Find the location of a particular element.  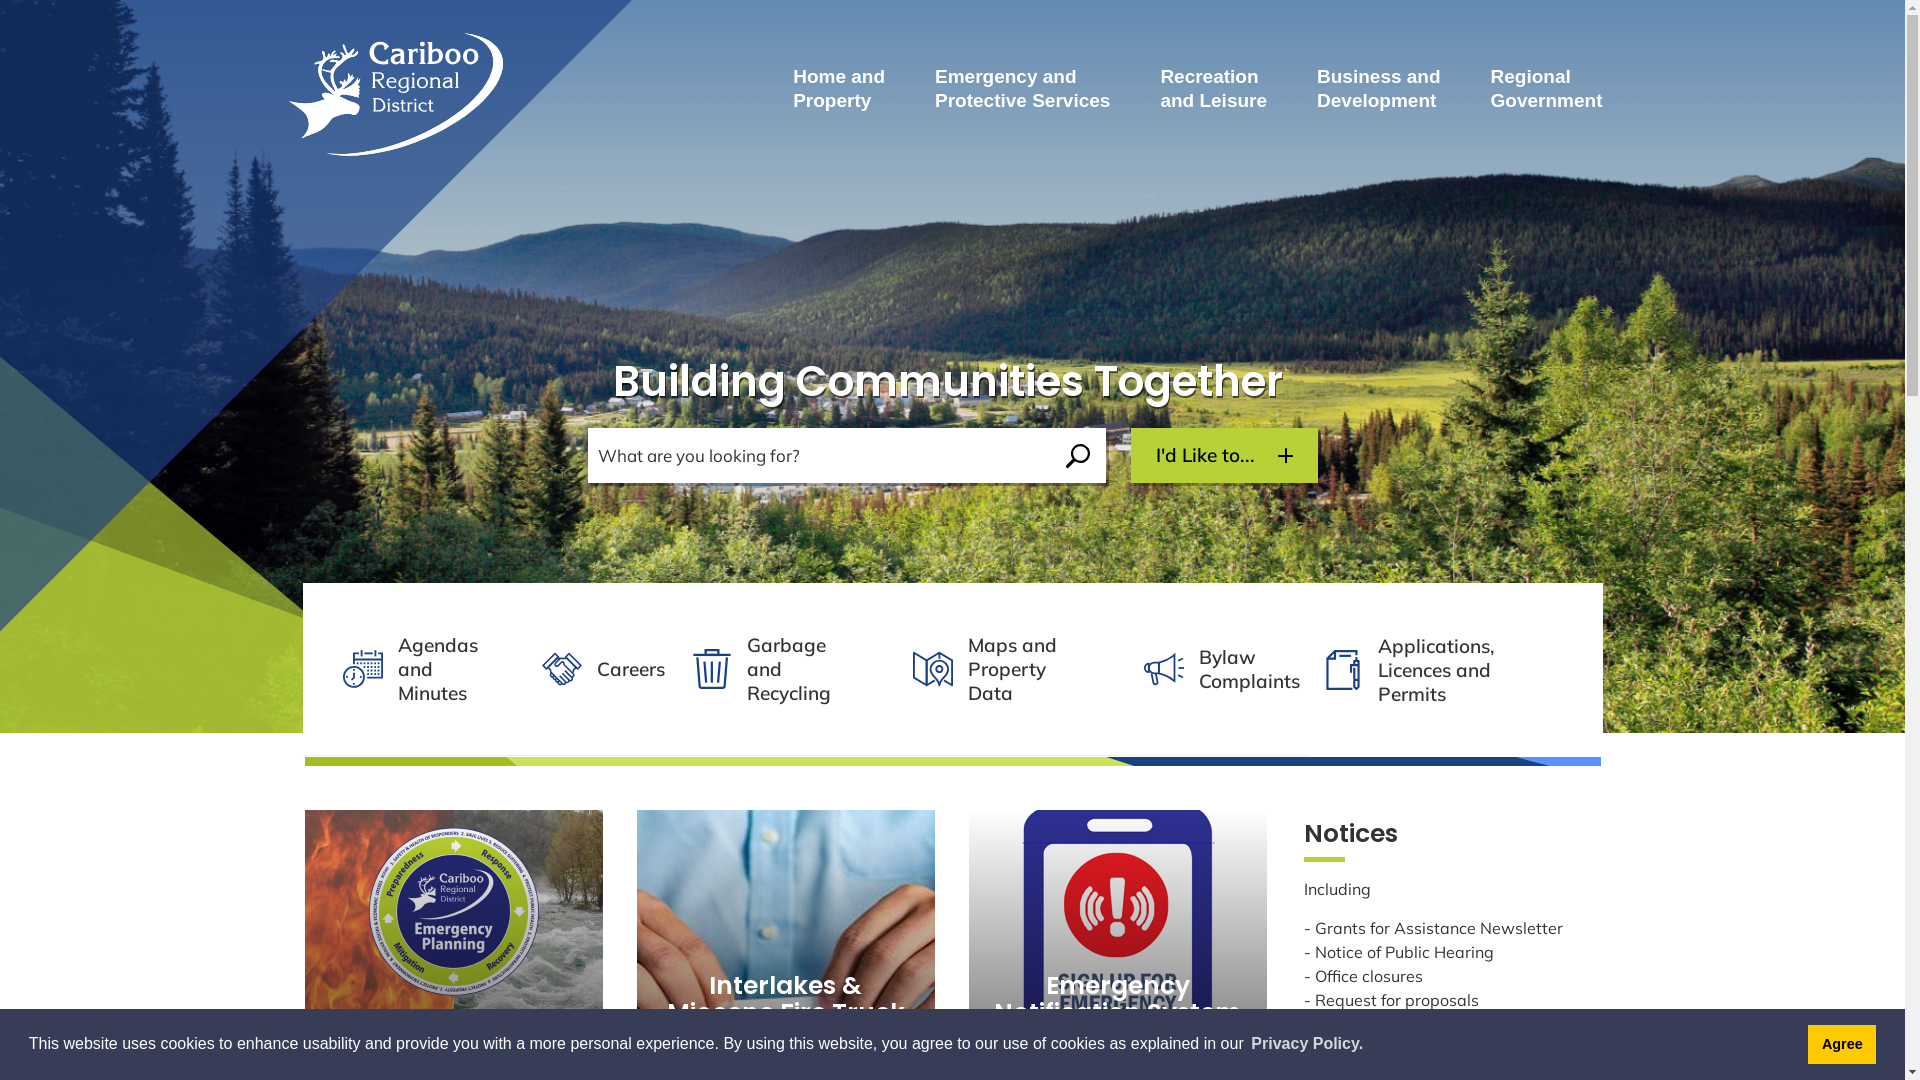

Bylaw Complaints is located at coordinates (1214, 669).